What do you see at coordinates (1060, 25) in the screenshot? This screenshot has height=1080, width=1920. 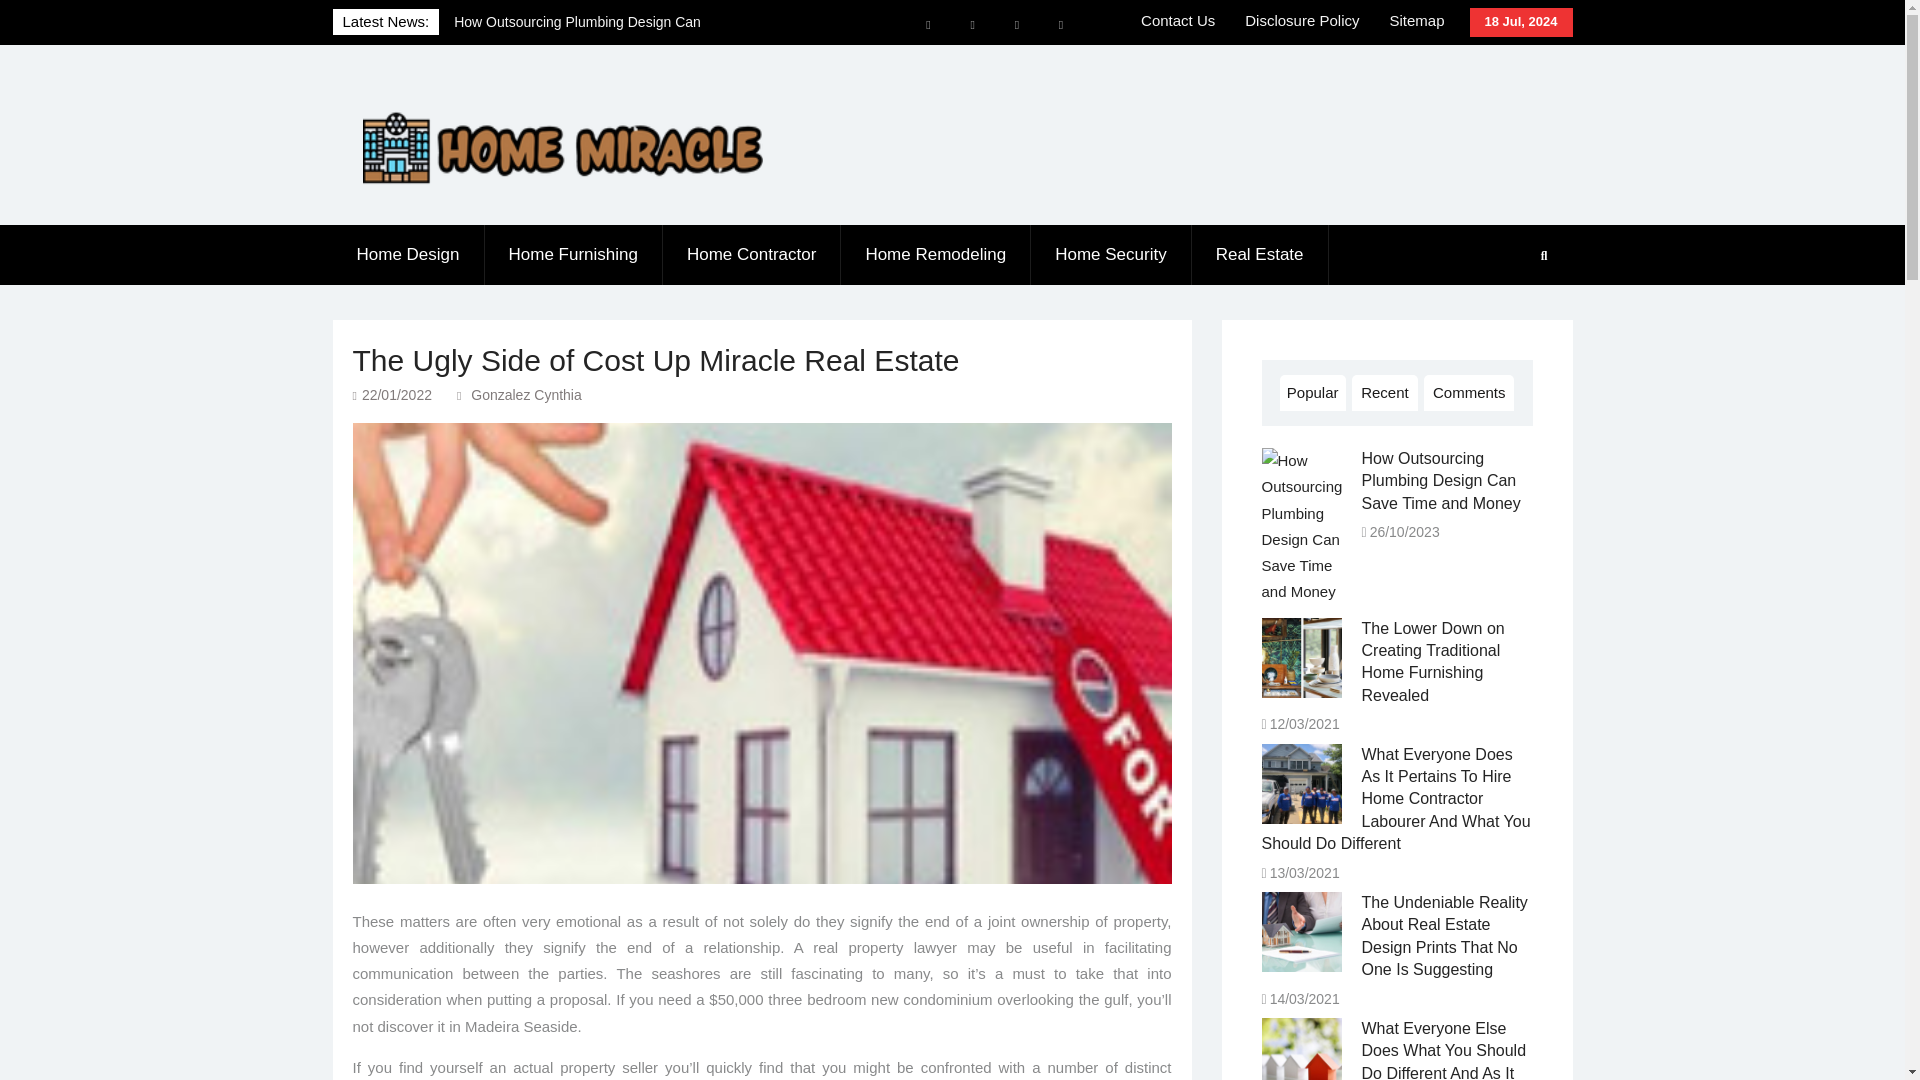 I see `Pinterest` at bounding box center [1060, 25].